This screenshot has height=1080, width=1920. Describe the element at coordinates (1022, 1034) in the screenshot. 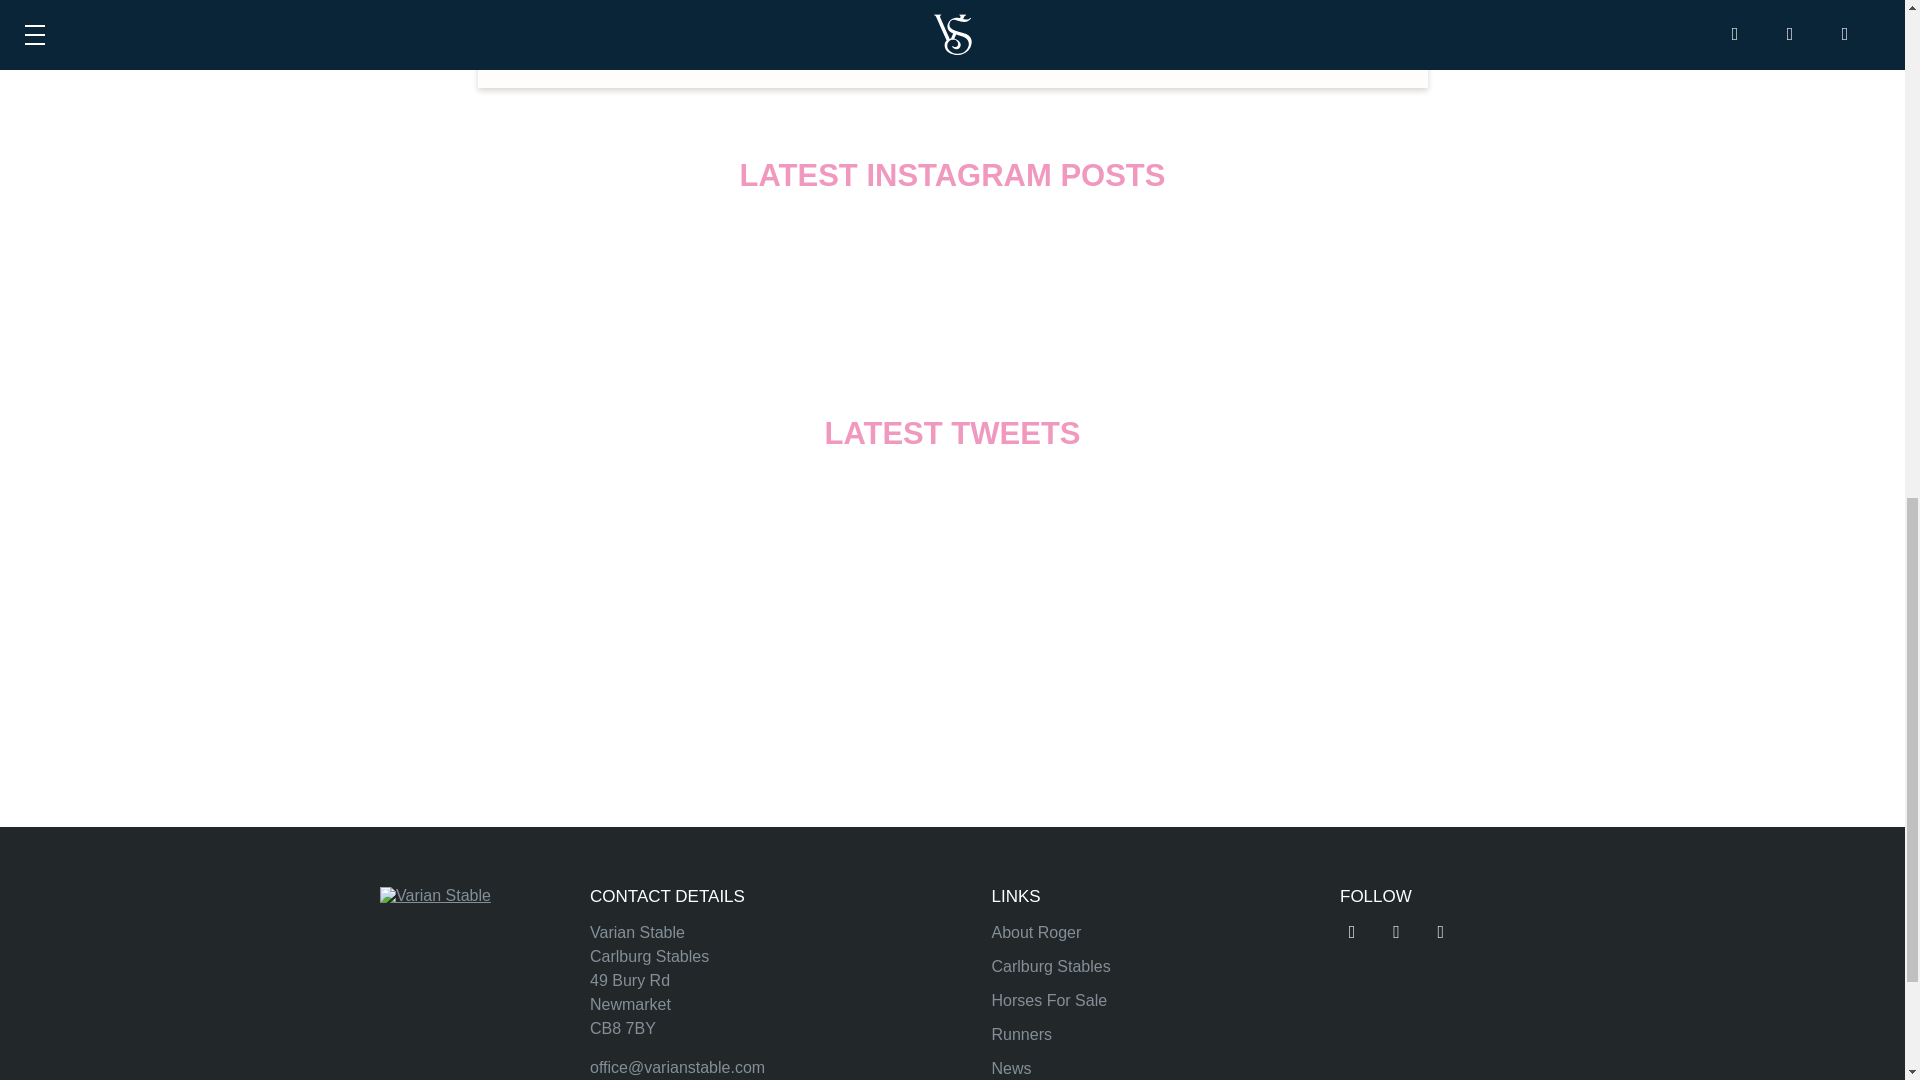

I see `Runners` at that location.